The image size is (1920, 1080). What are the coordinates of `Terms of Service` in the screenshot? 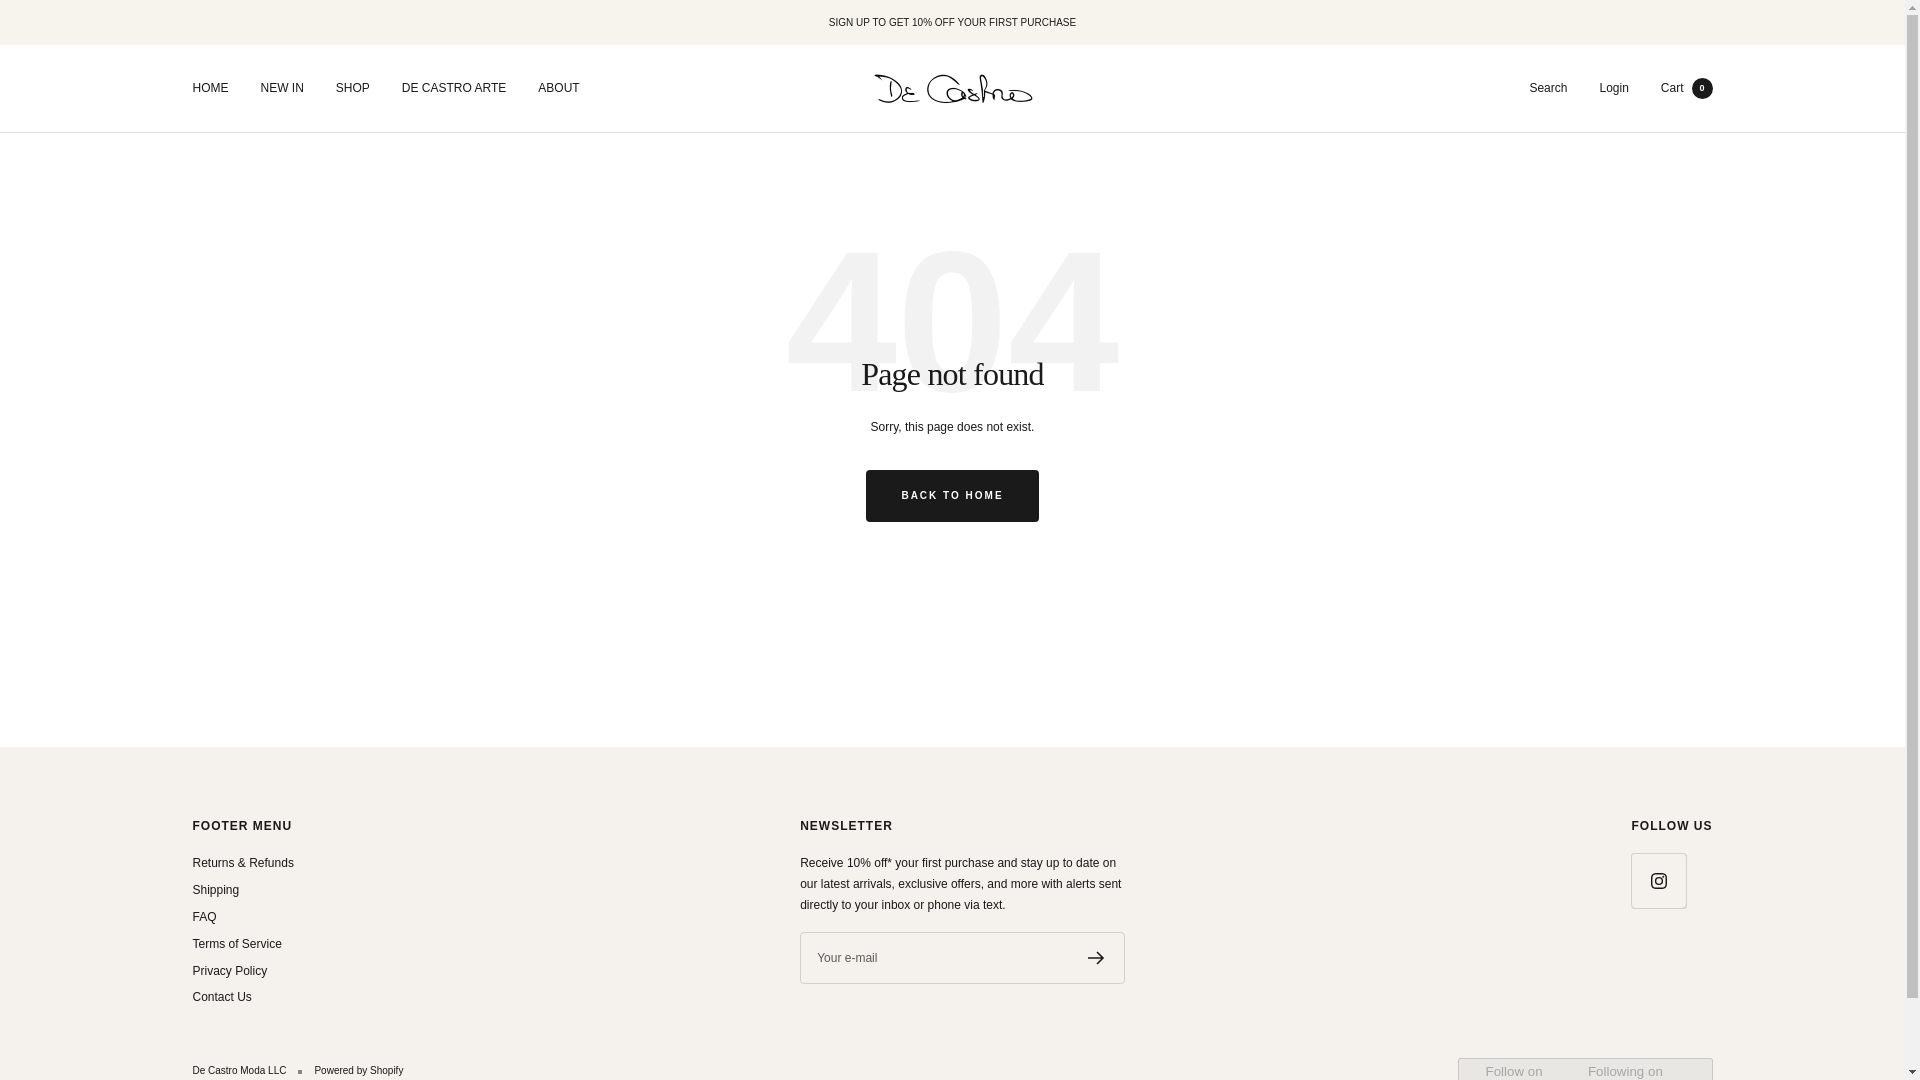 It's located at (1686, 88).